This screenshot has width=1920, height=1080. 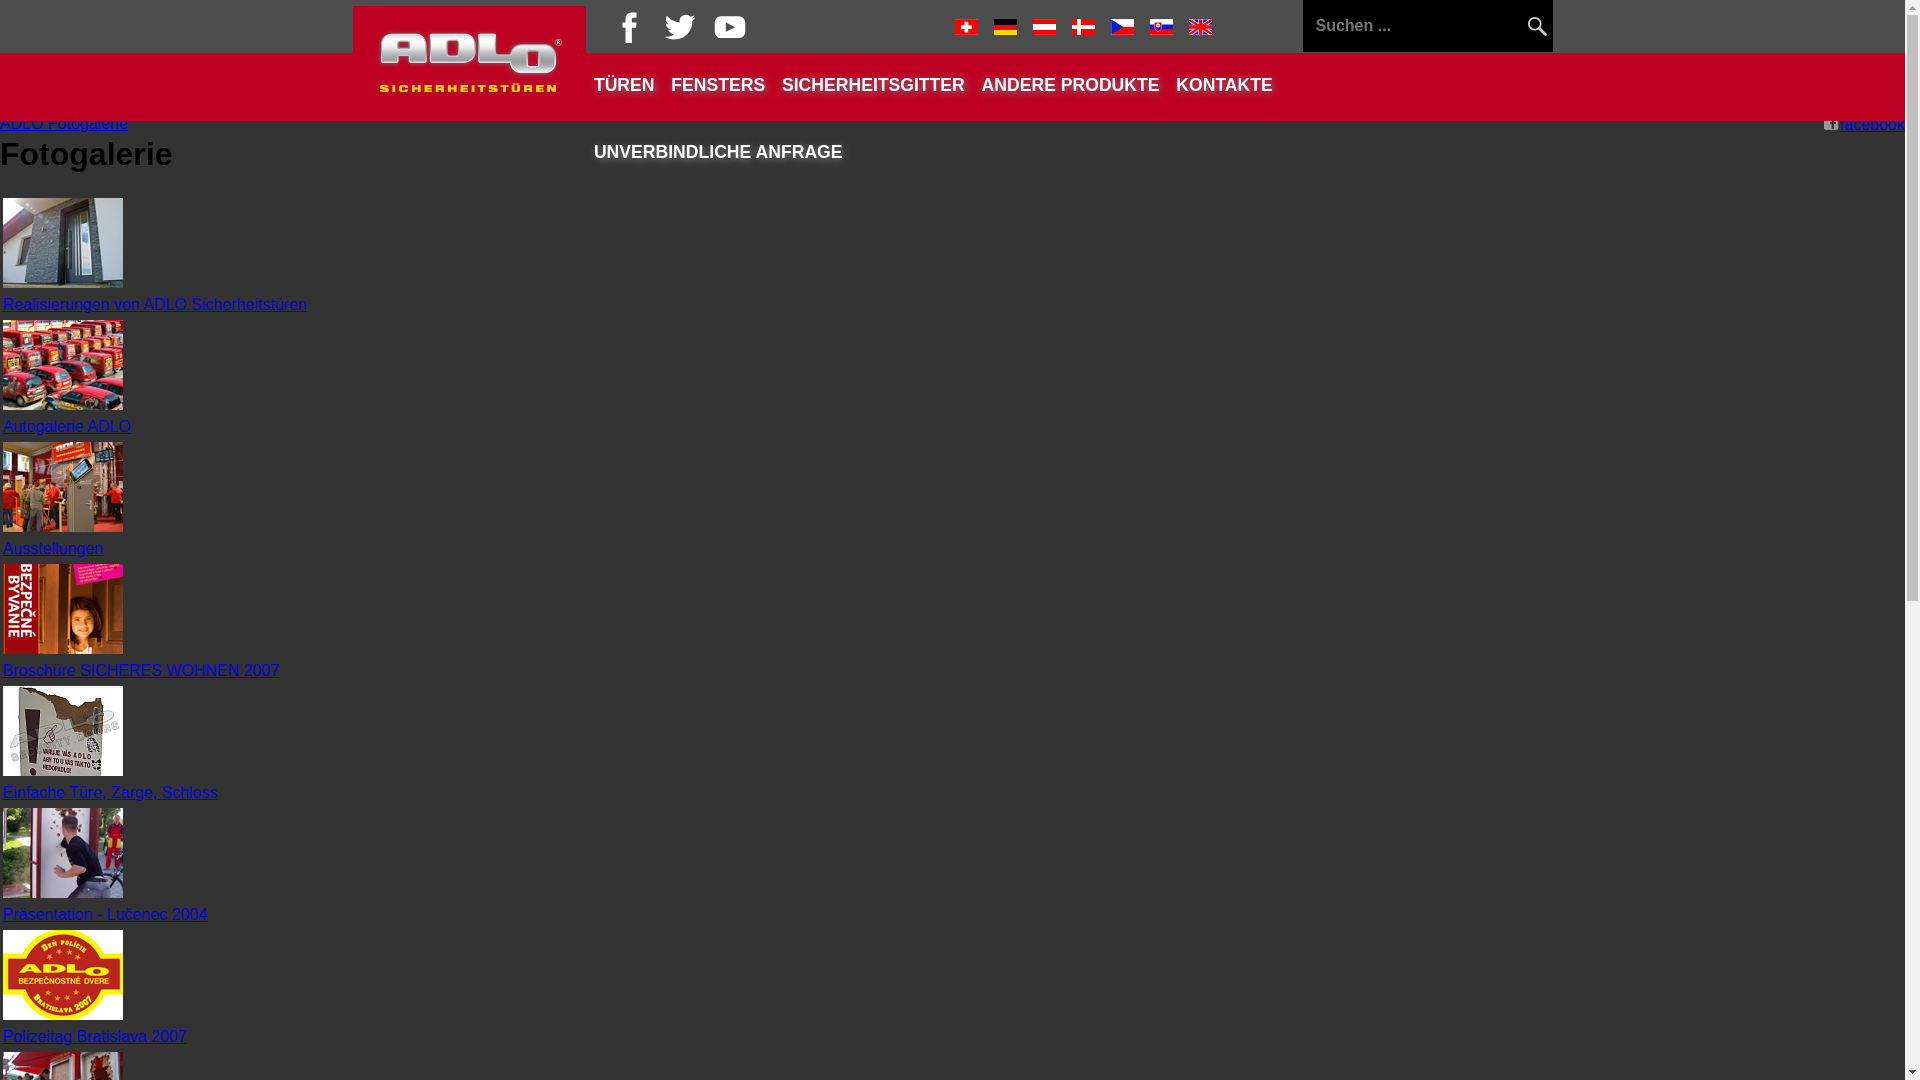 I want to click on Danmark, so click(x=1084, y=27).